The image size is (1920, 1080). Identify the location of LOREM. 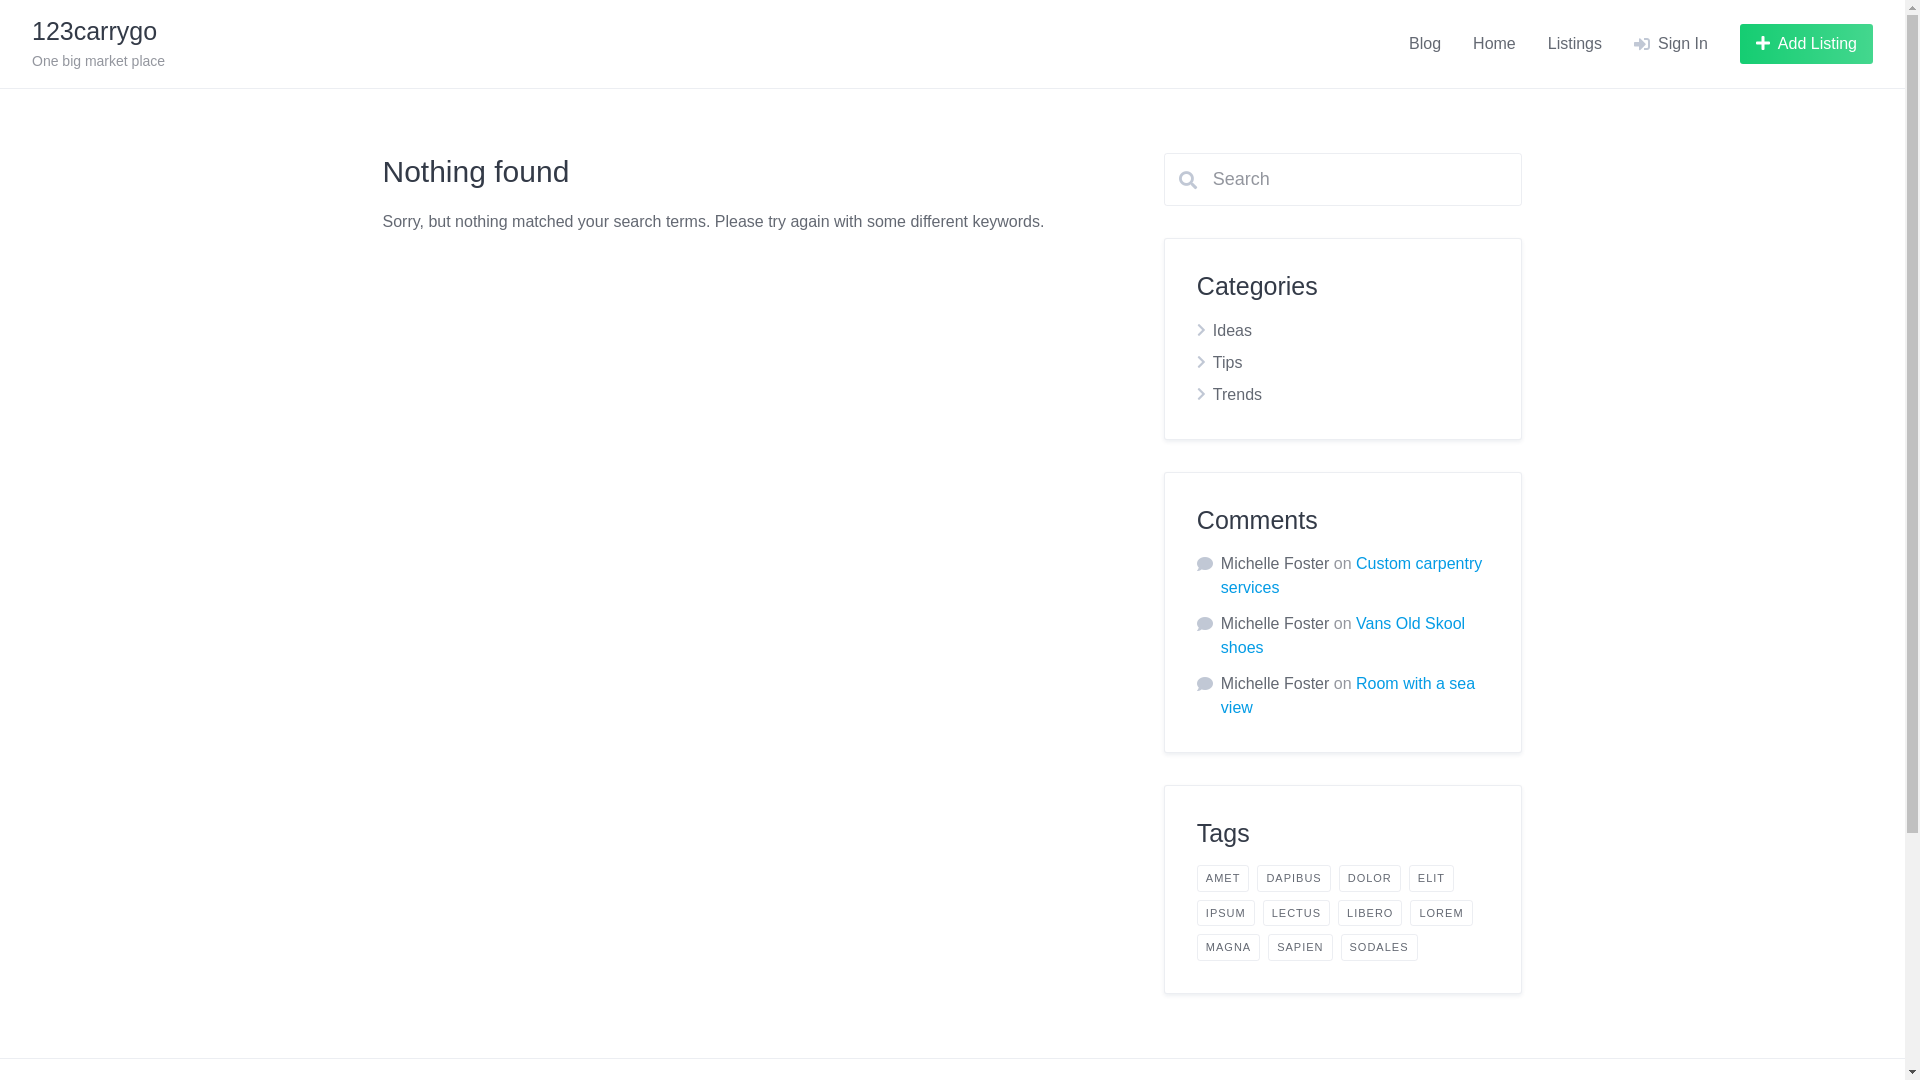
(1441, 914).